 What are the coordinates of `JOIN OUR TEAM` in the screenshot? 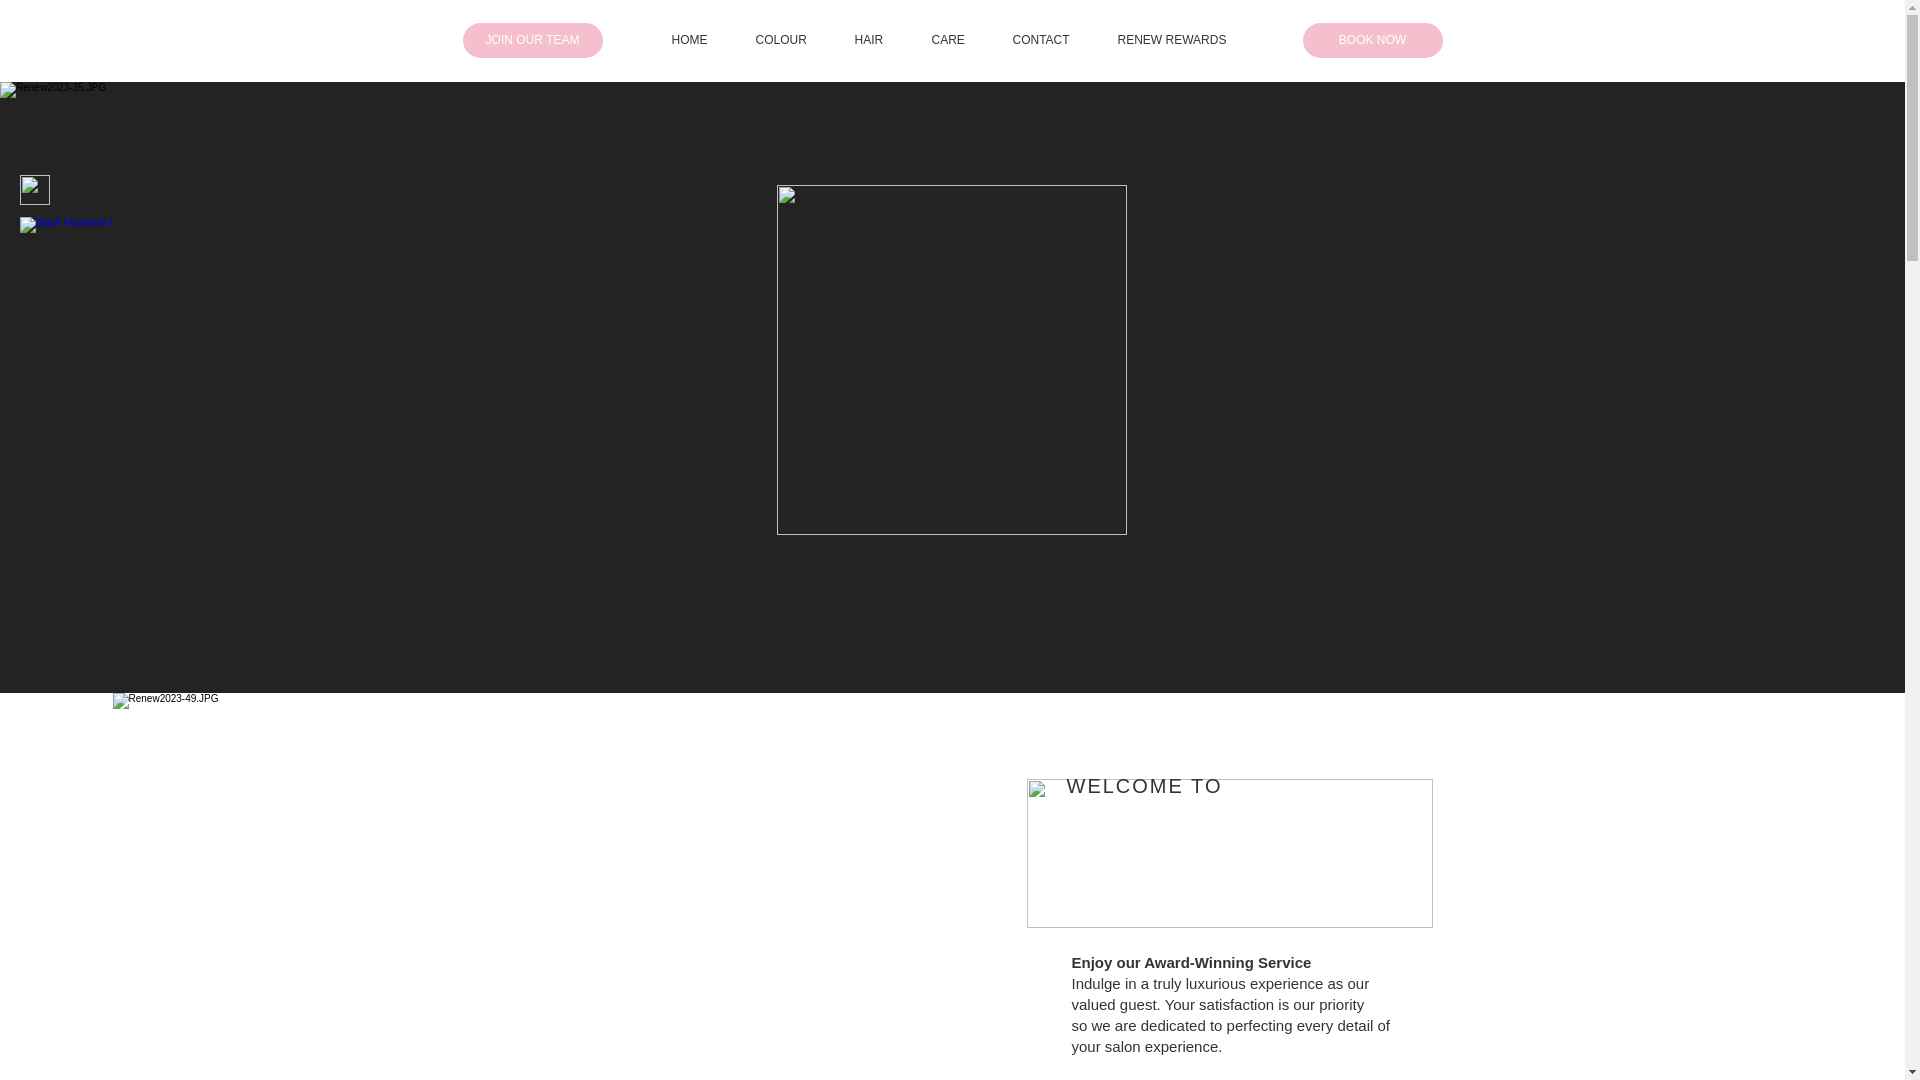 It's located at (532, 40).